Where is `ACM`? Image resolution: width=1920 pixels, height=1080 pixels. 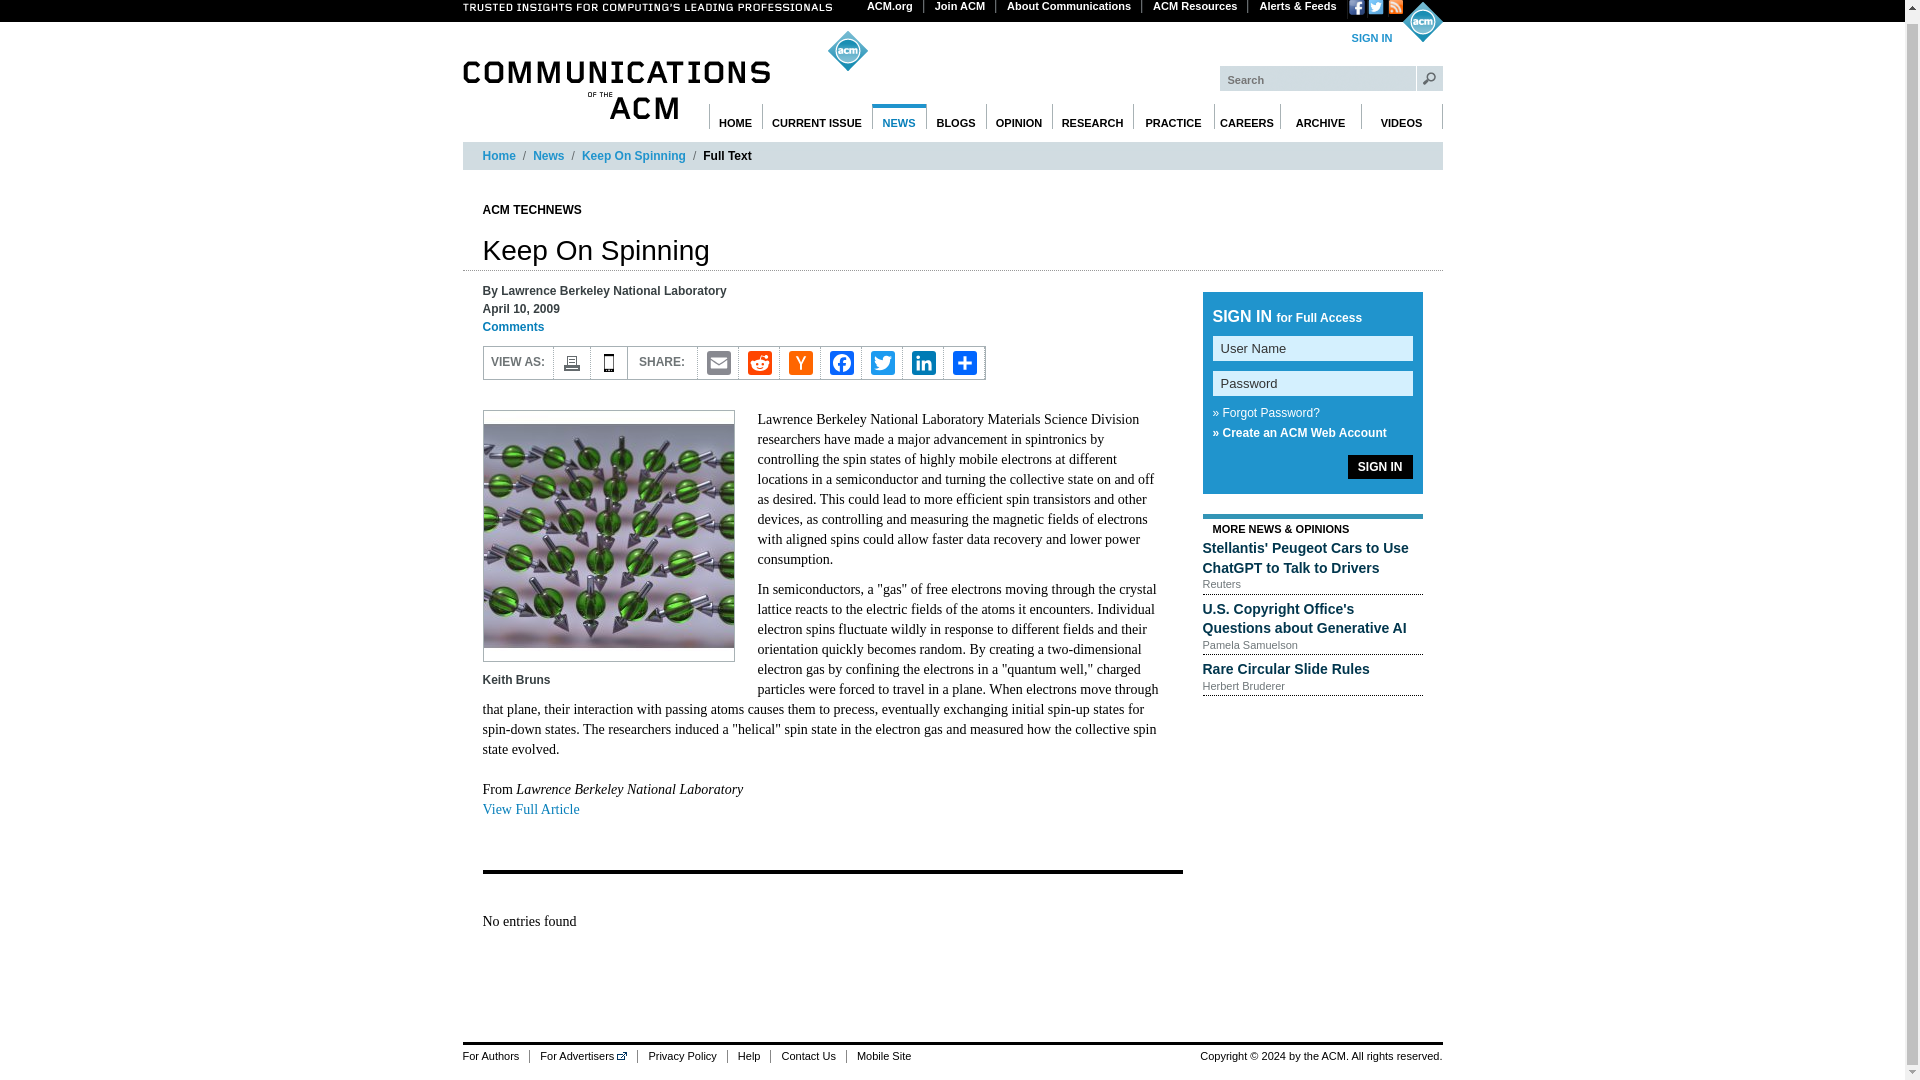 ACM is located at coordinates (1421, 22).